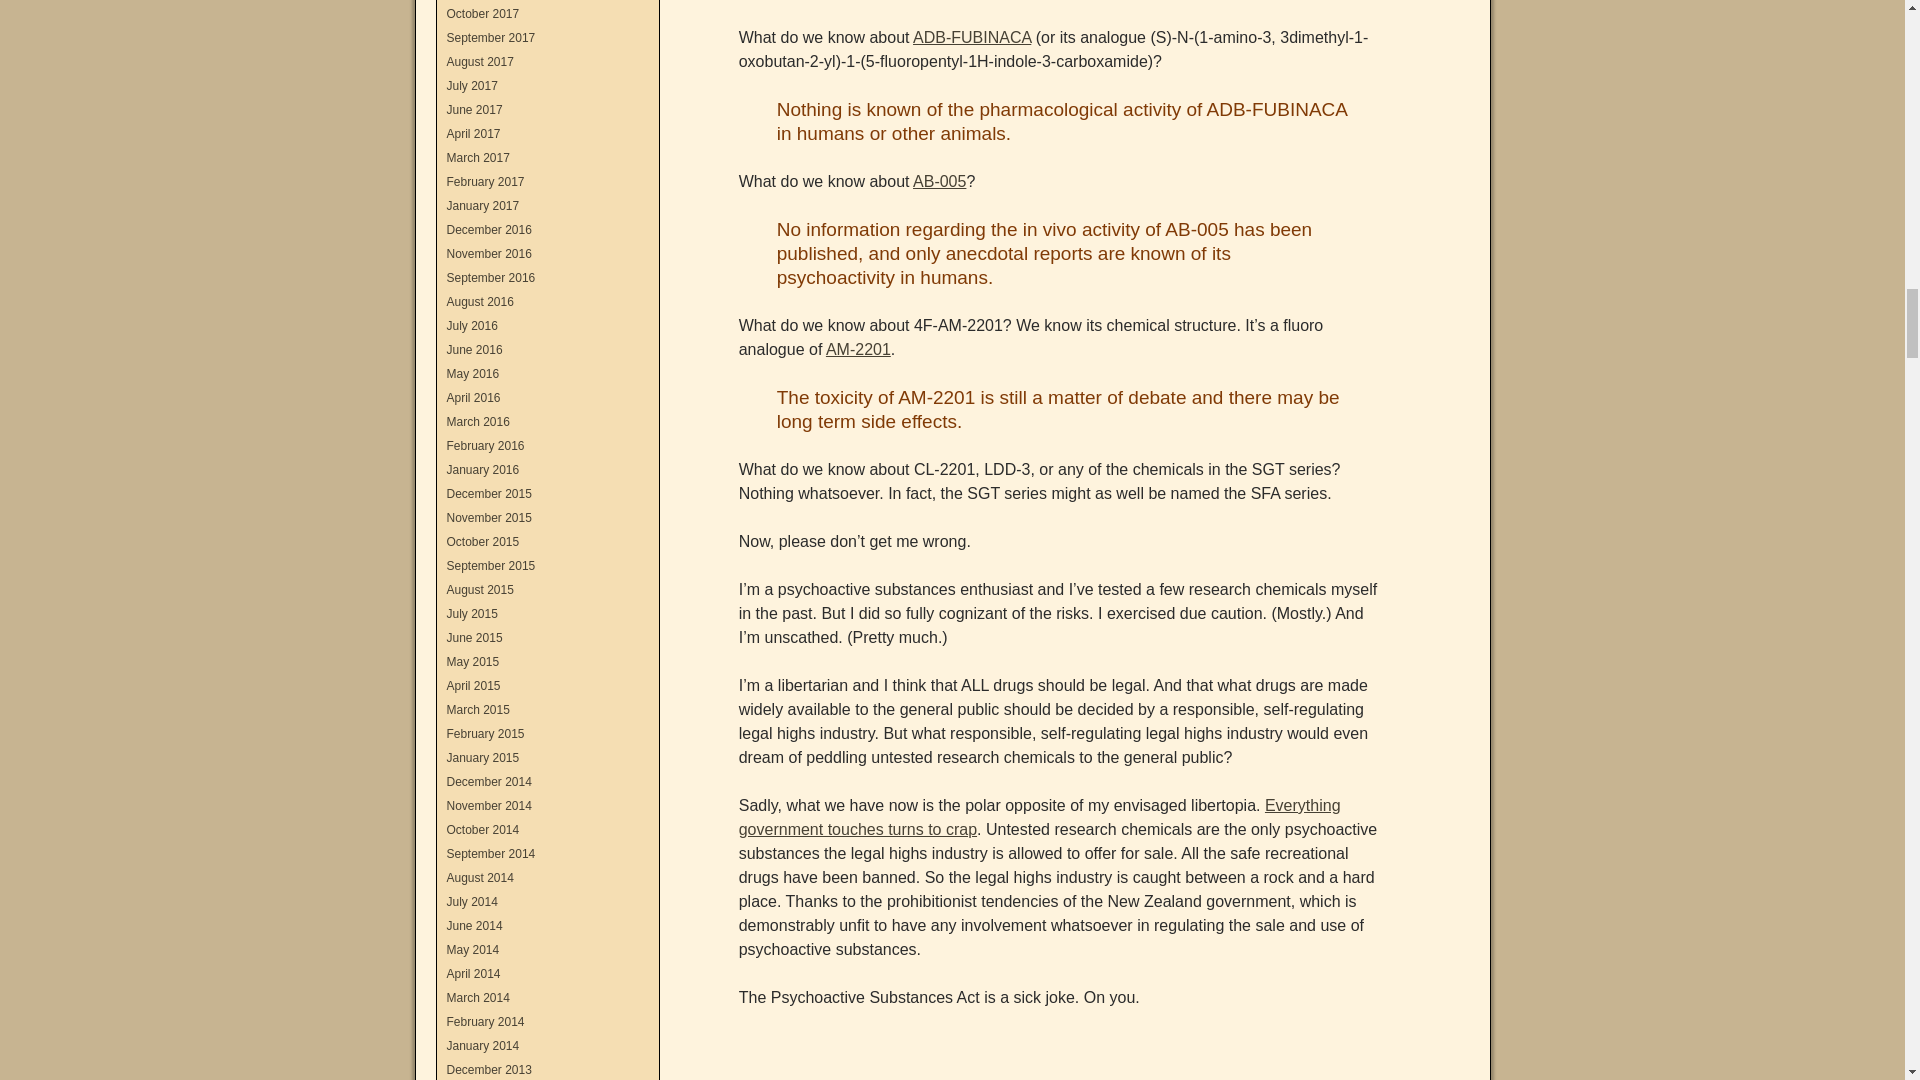 The image size is (1920, 1080). I want to click on AM-2201, so click(858, 349).